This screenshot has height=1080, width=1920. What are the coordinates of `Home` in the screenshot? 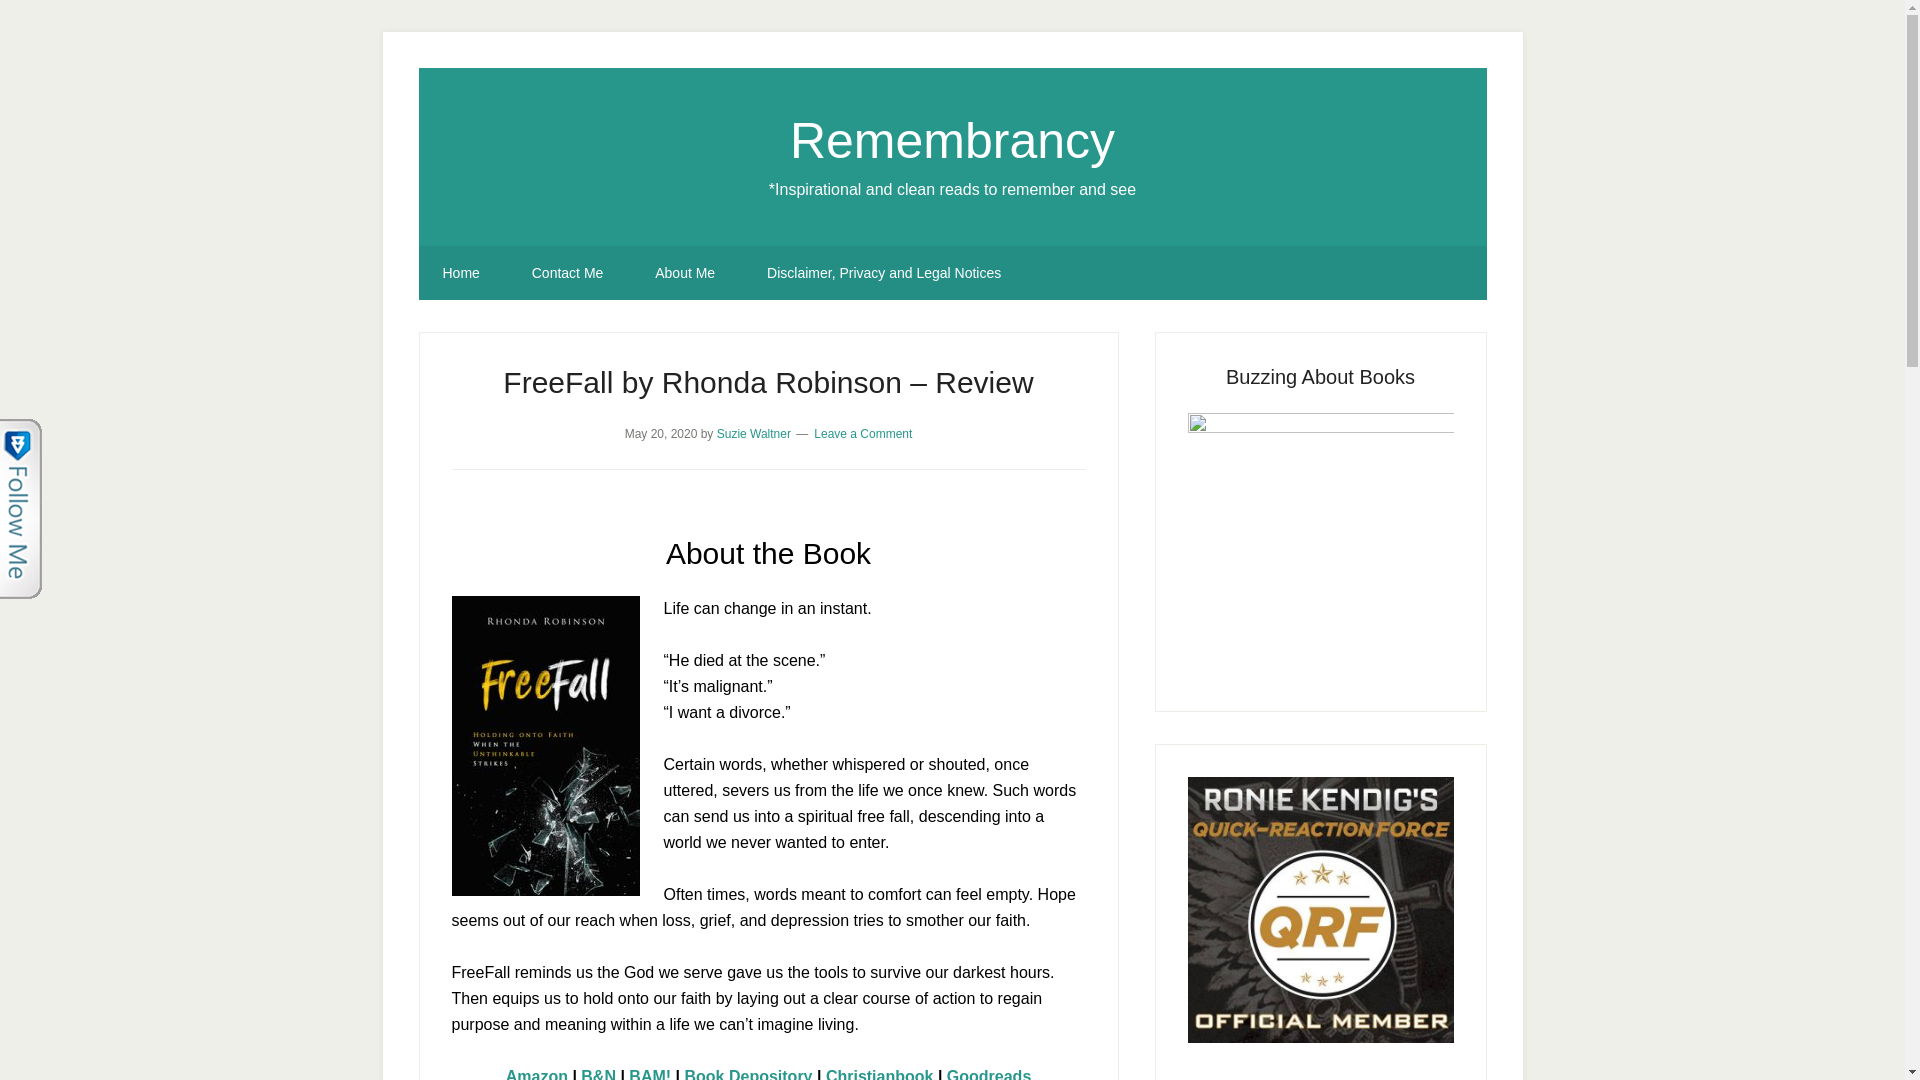 It's located at (460, 273).